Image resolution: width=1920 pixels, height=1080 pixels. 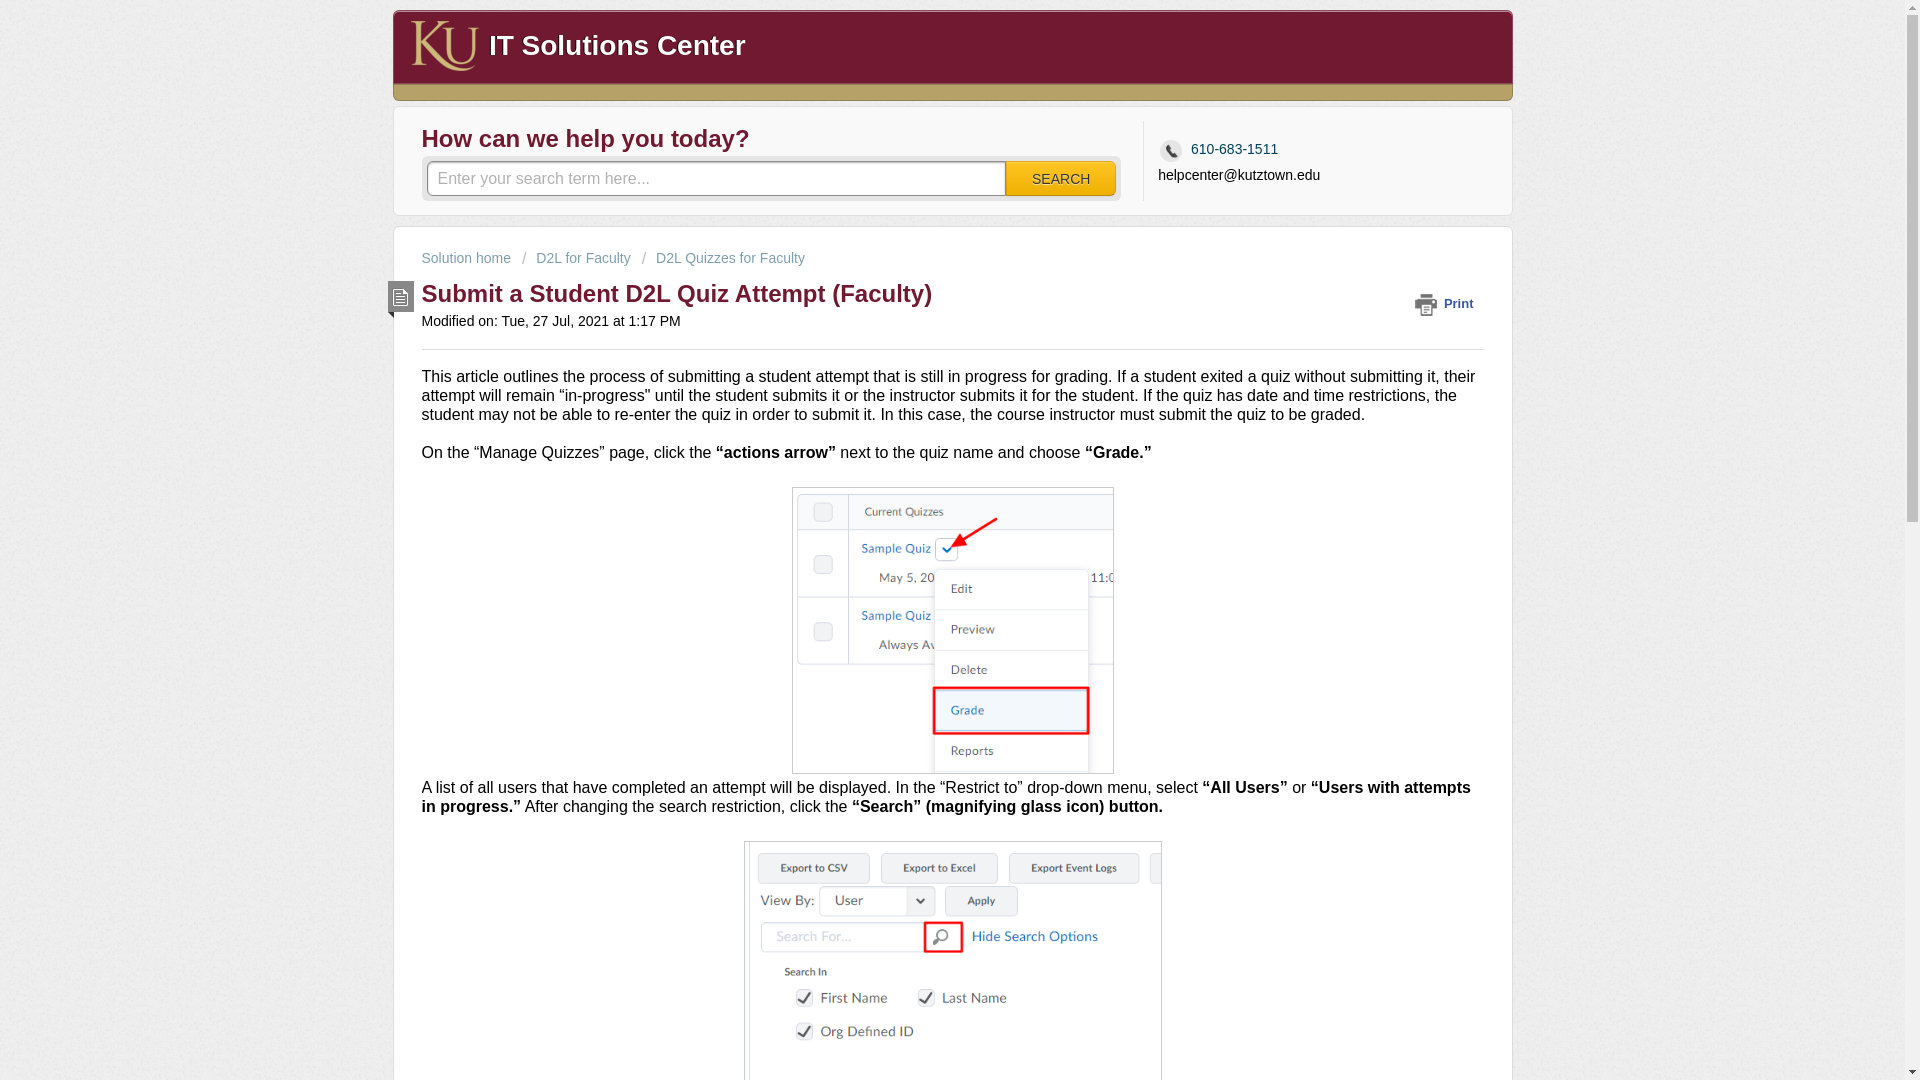 I want to click on 610-683-1511, so click(x=1222, y=150).